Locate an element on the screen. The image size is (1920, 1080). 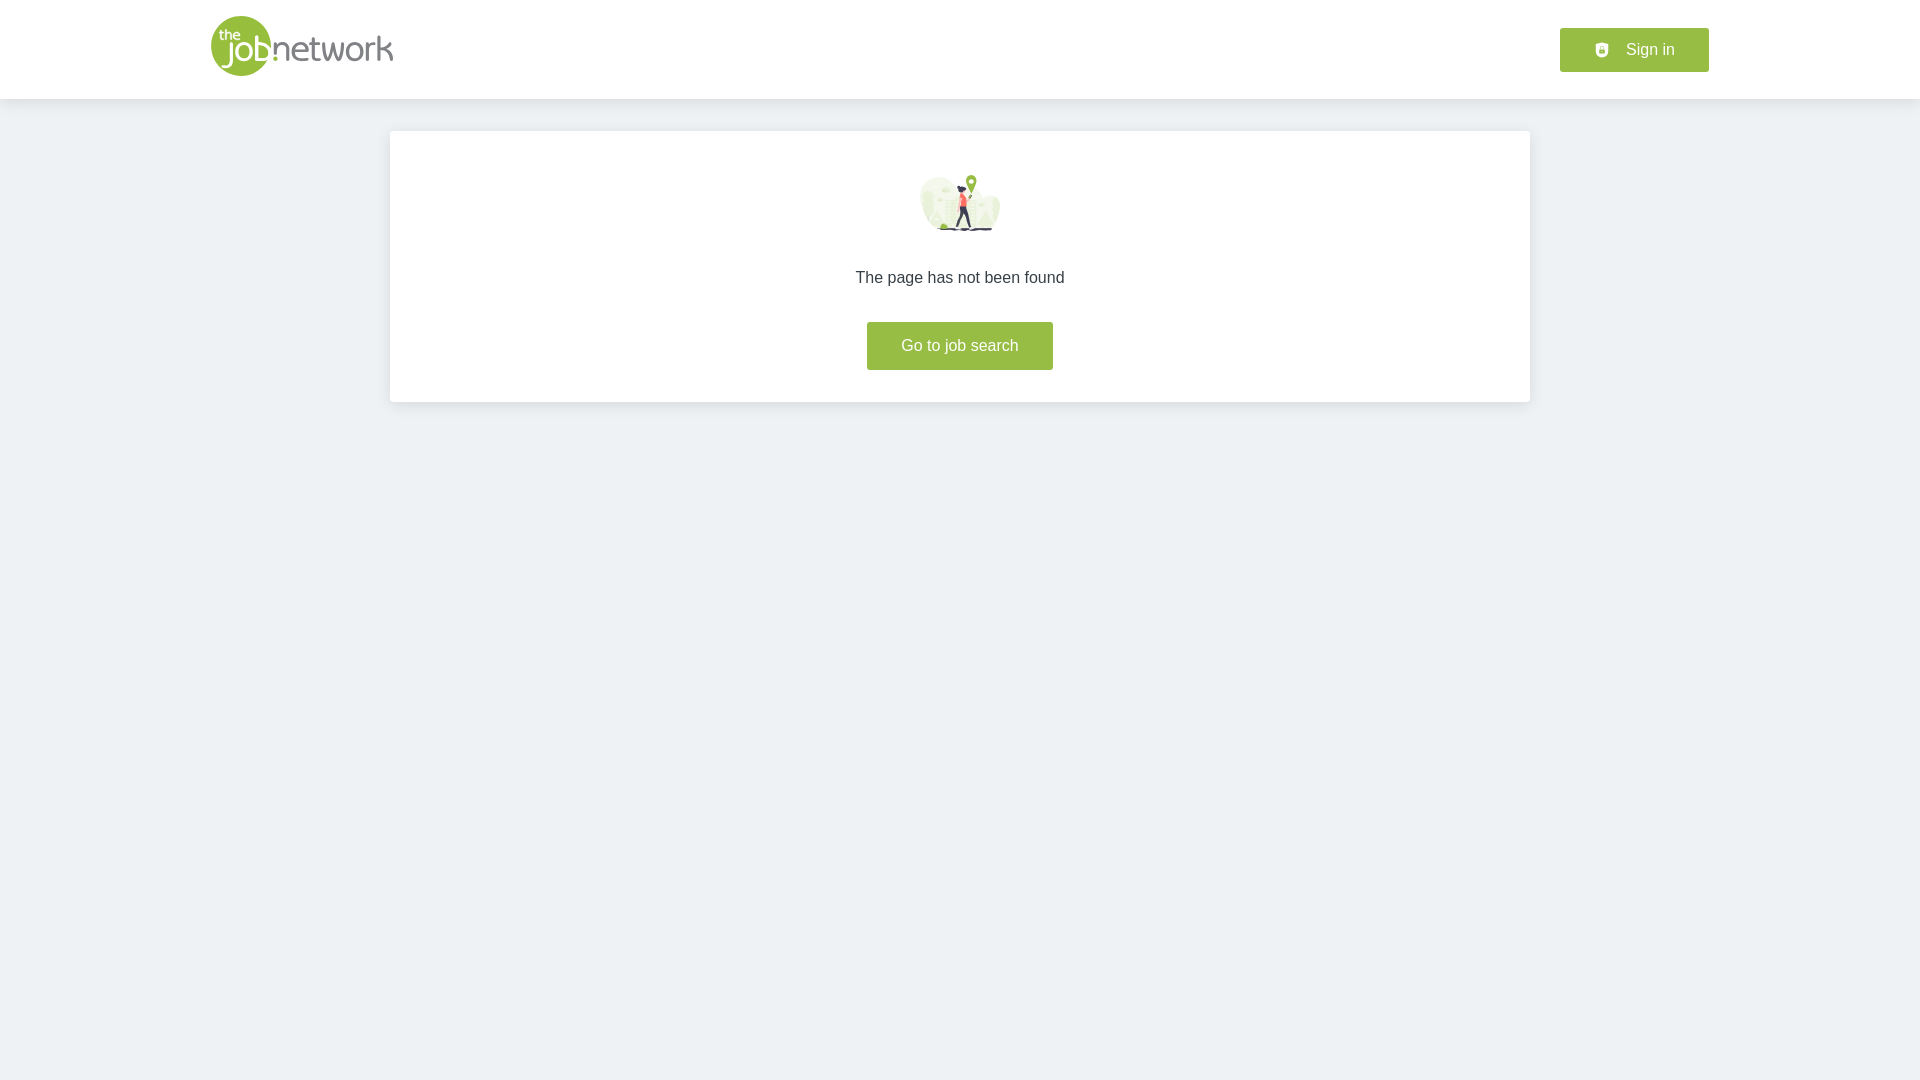
Sign in is located at coordinates (1634, 50).